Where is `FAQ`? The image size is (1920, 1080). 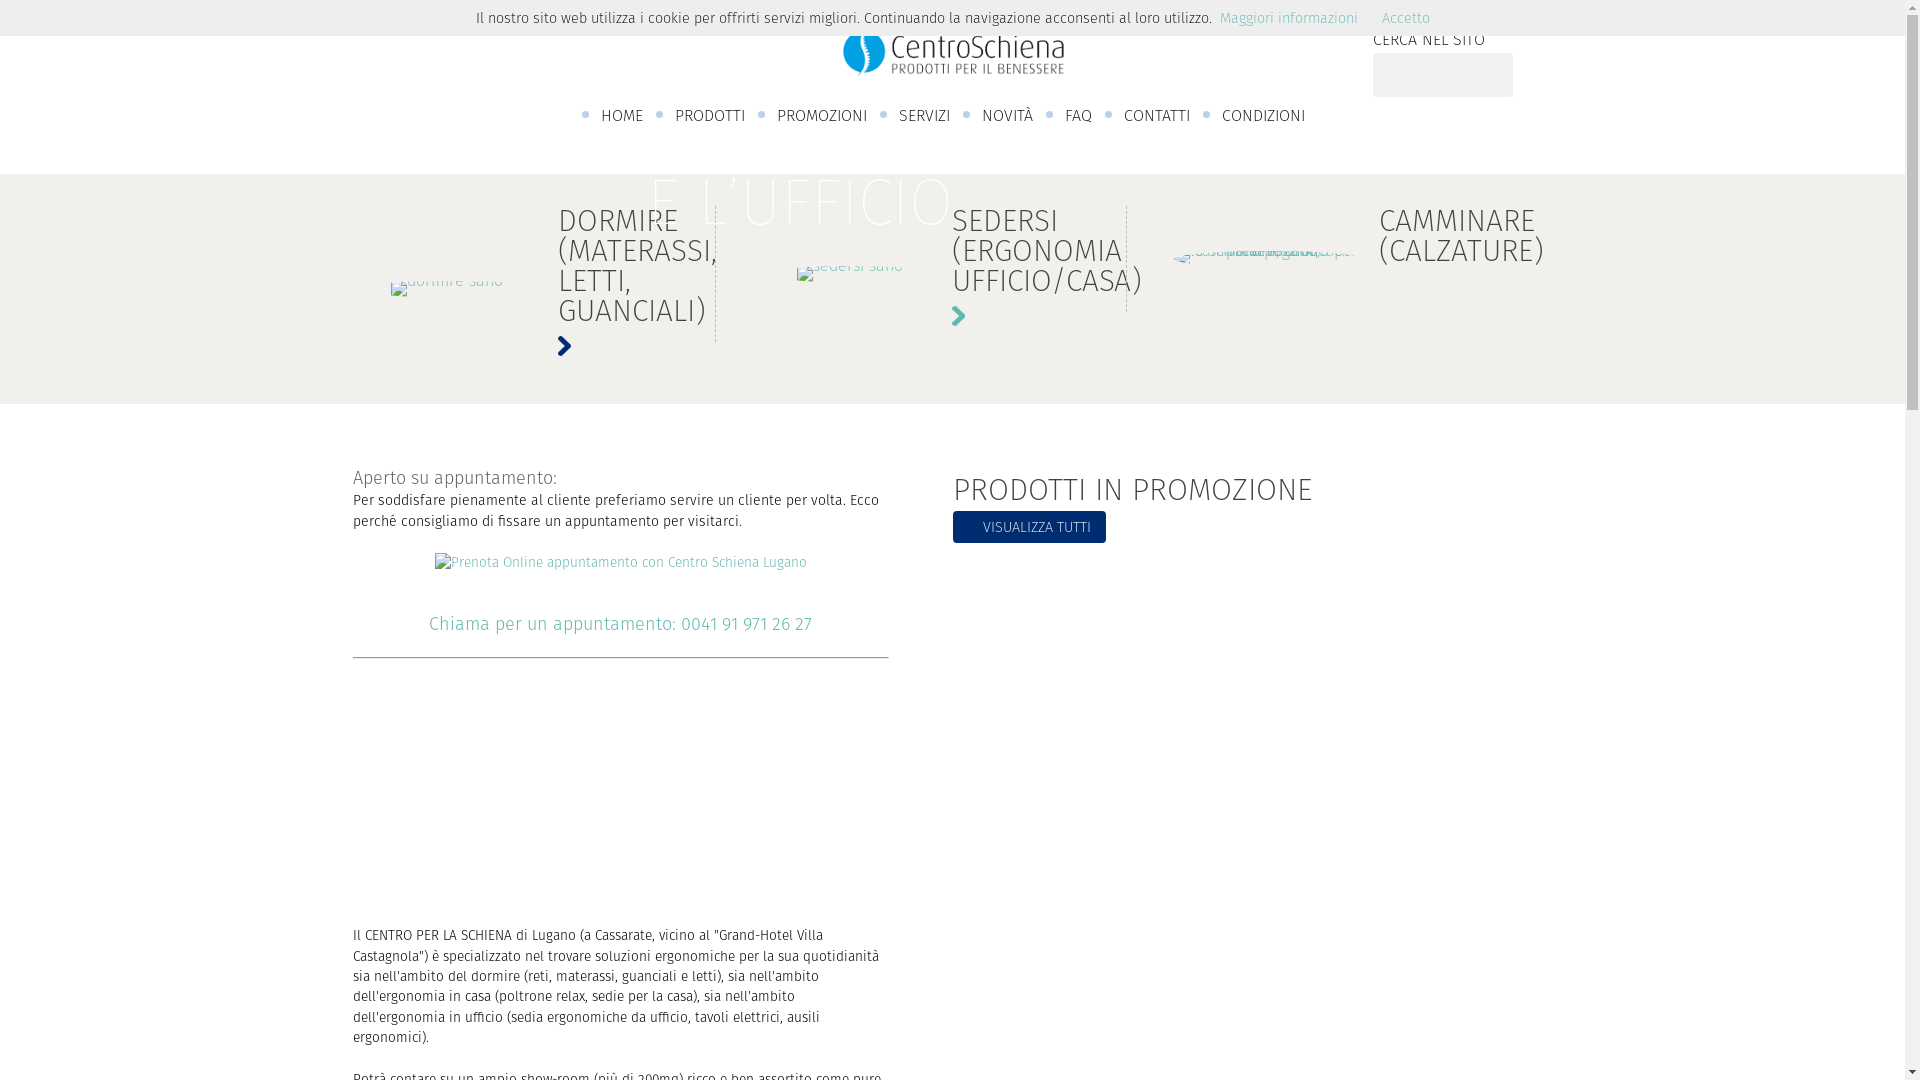 FAQ is located at coordinates (1078, 116).